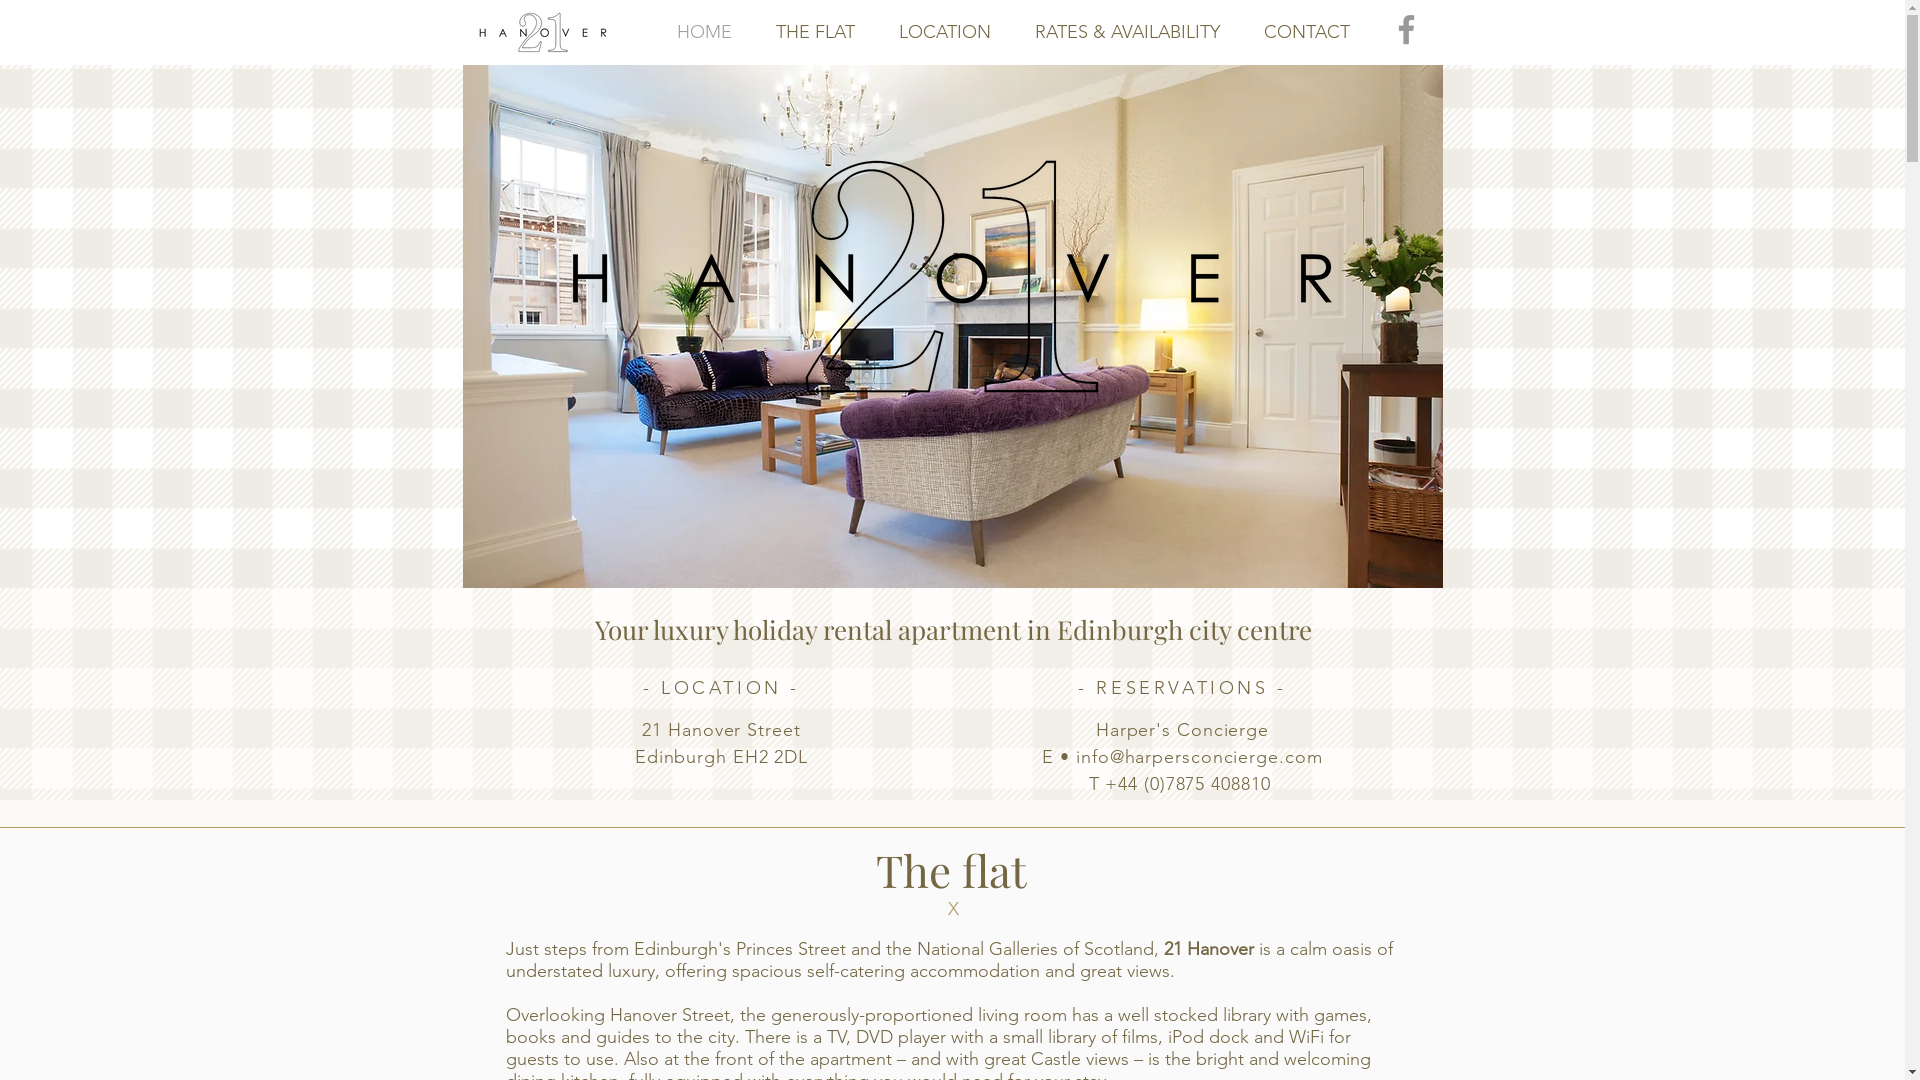 Image resolution: width=1920 pixels, height=1080 pixels. What do you see at coordinates (1126, 32) in the screenshot?
I see `RATES & AVAILABILITY` at bounding box center [1126, 32].